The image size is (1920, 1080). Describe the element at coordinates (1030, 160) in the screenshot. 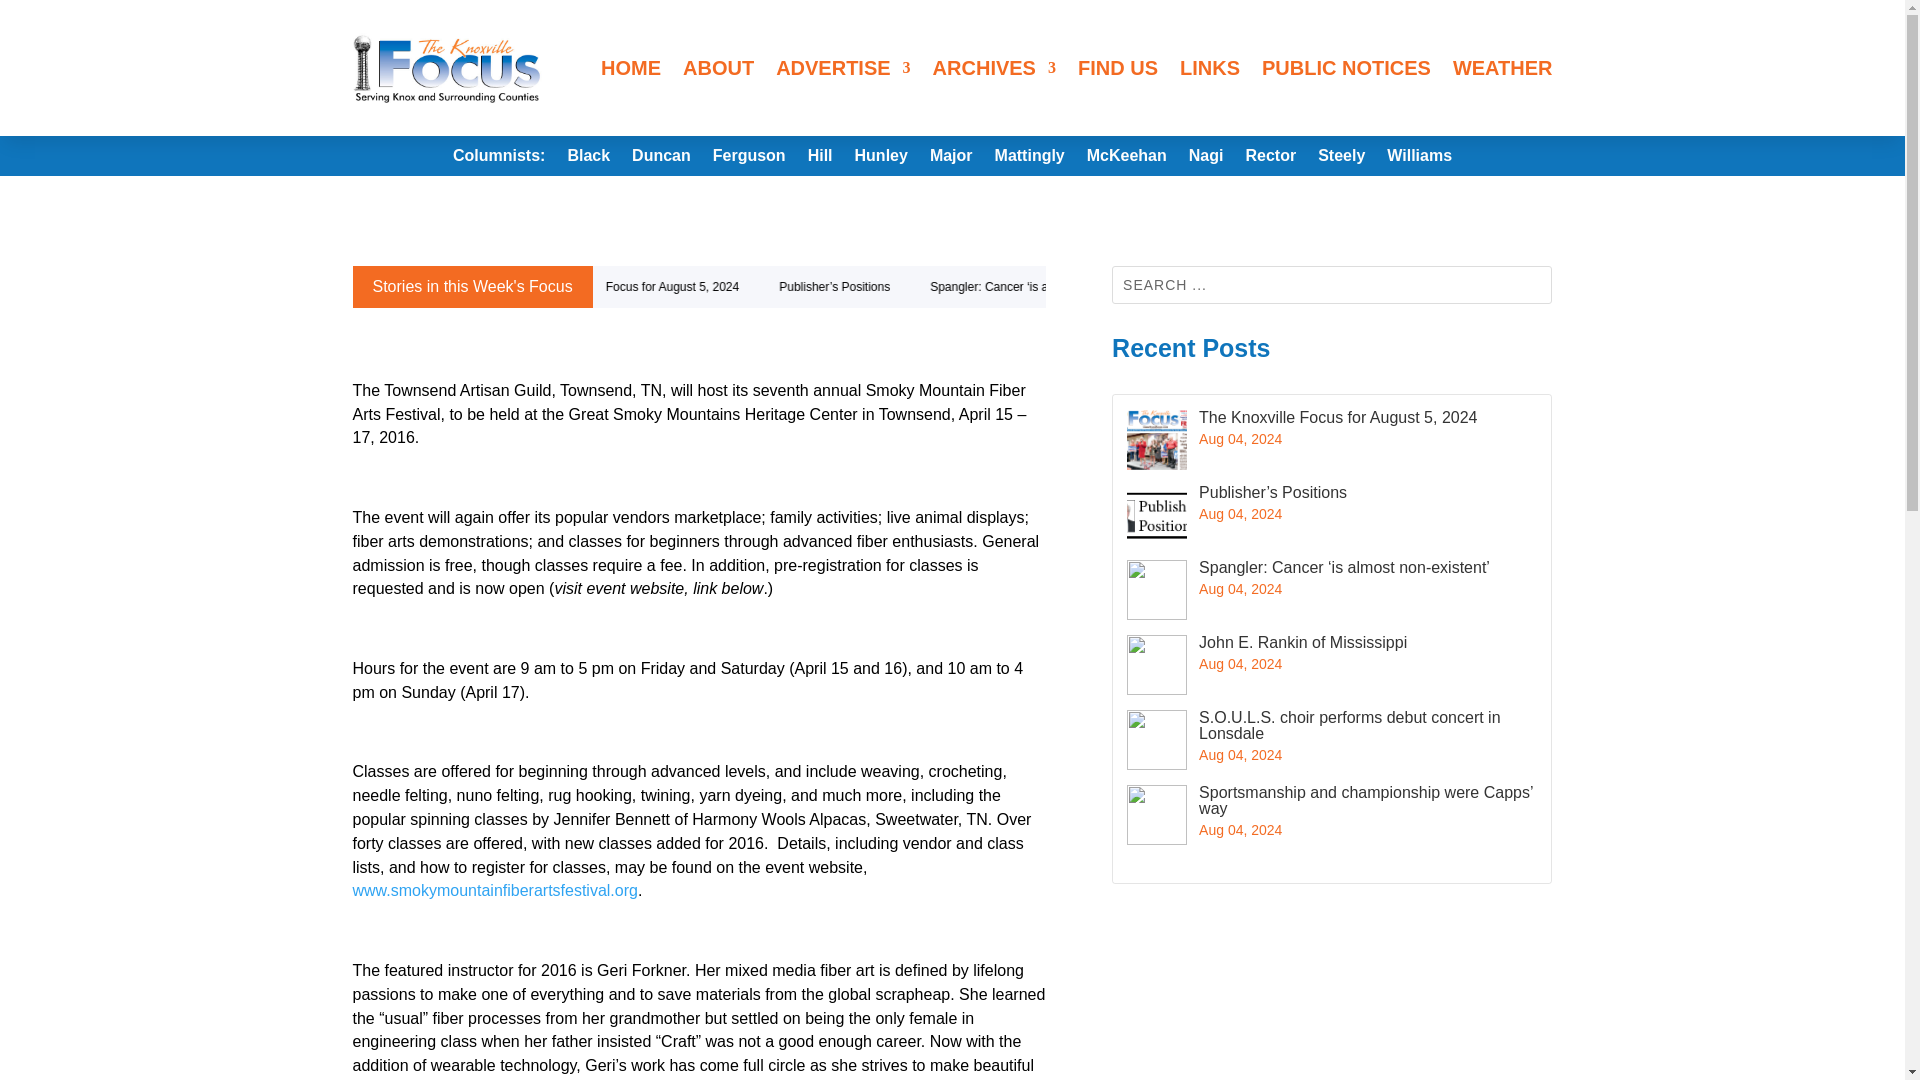

I see `Mattingly` at that location.